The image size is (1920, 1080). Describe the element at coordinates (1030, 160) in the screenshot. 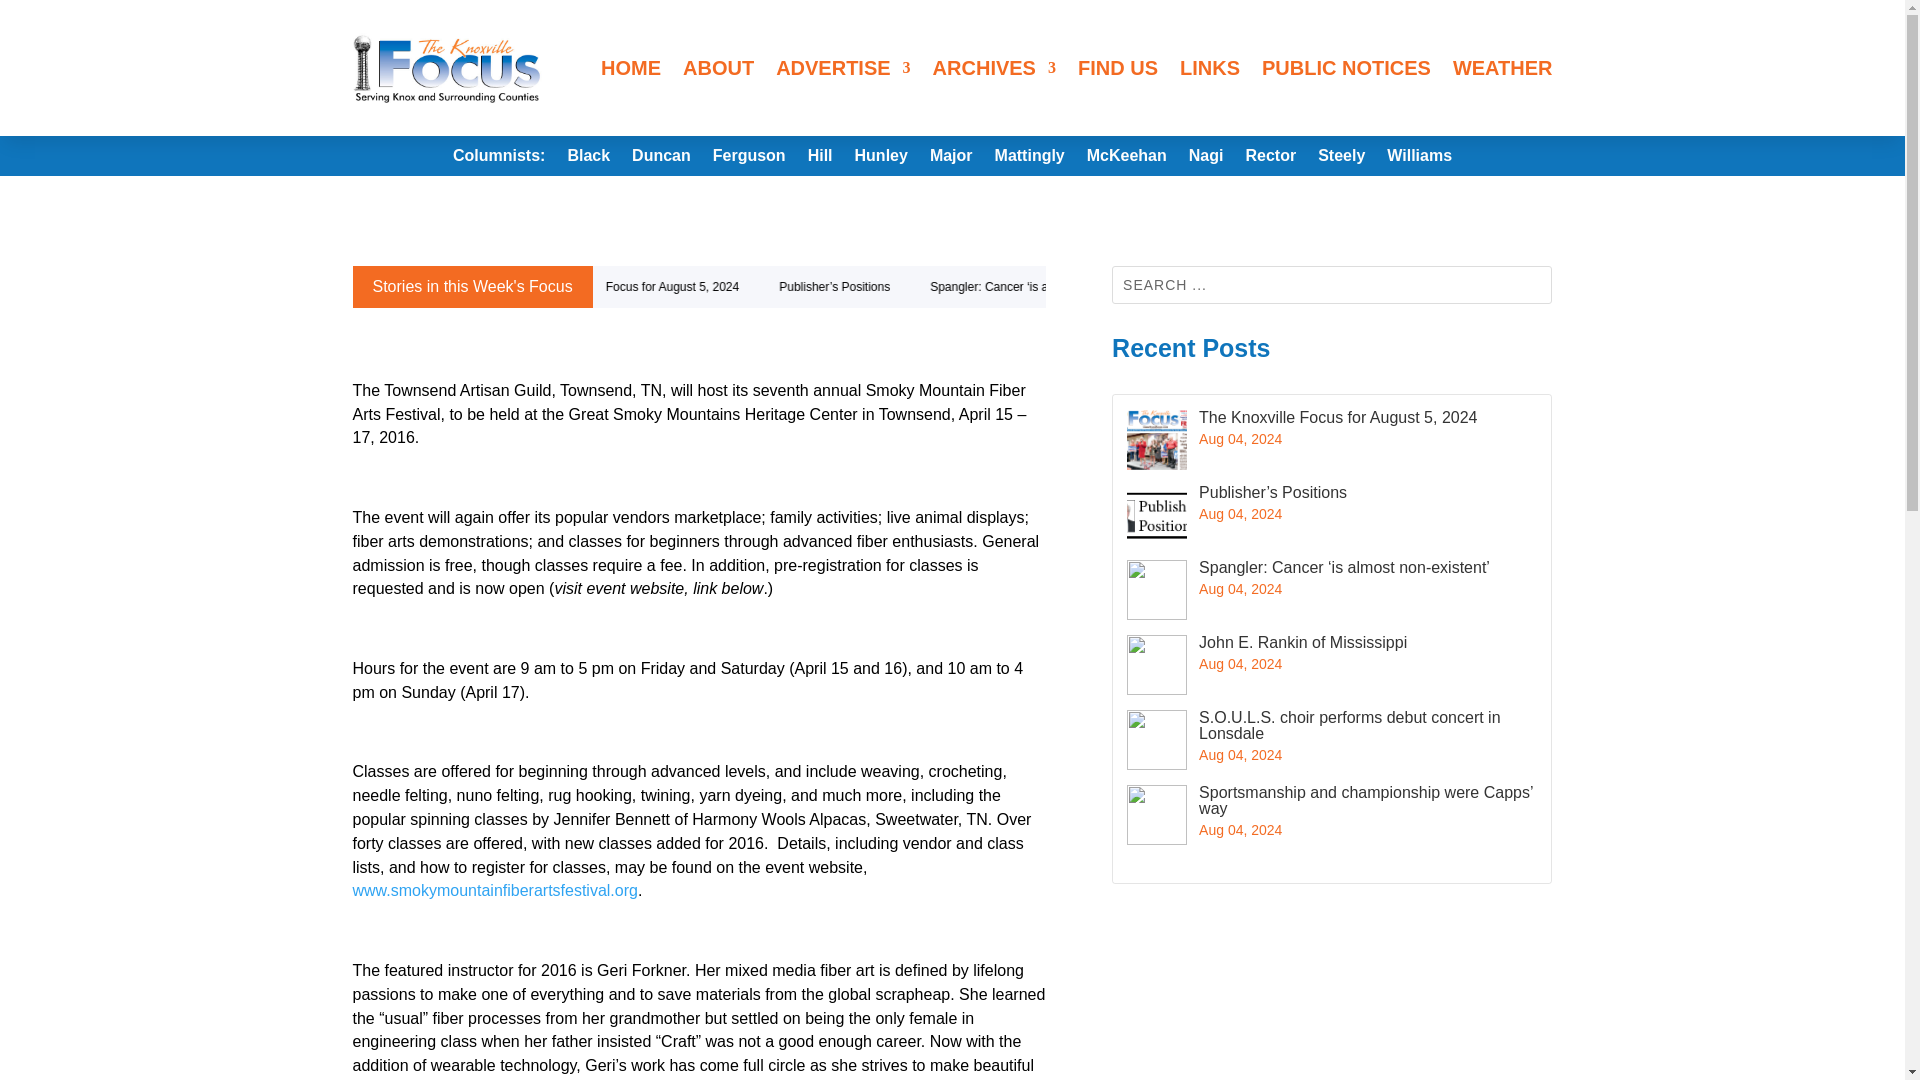

I see `Mattingly` at that location.